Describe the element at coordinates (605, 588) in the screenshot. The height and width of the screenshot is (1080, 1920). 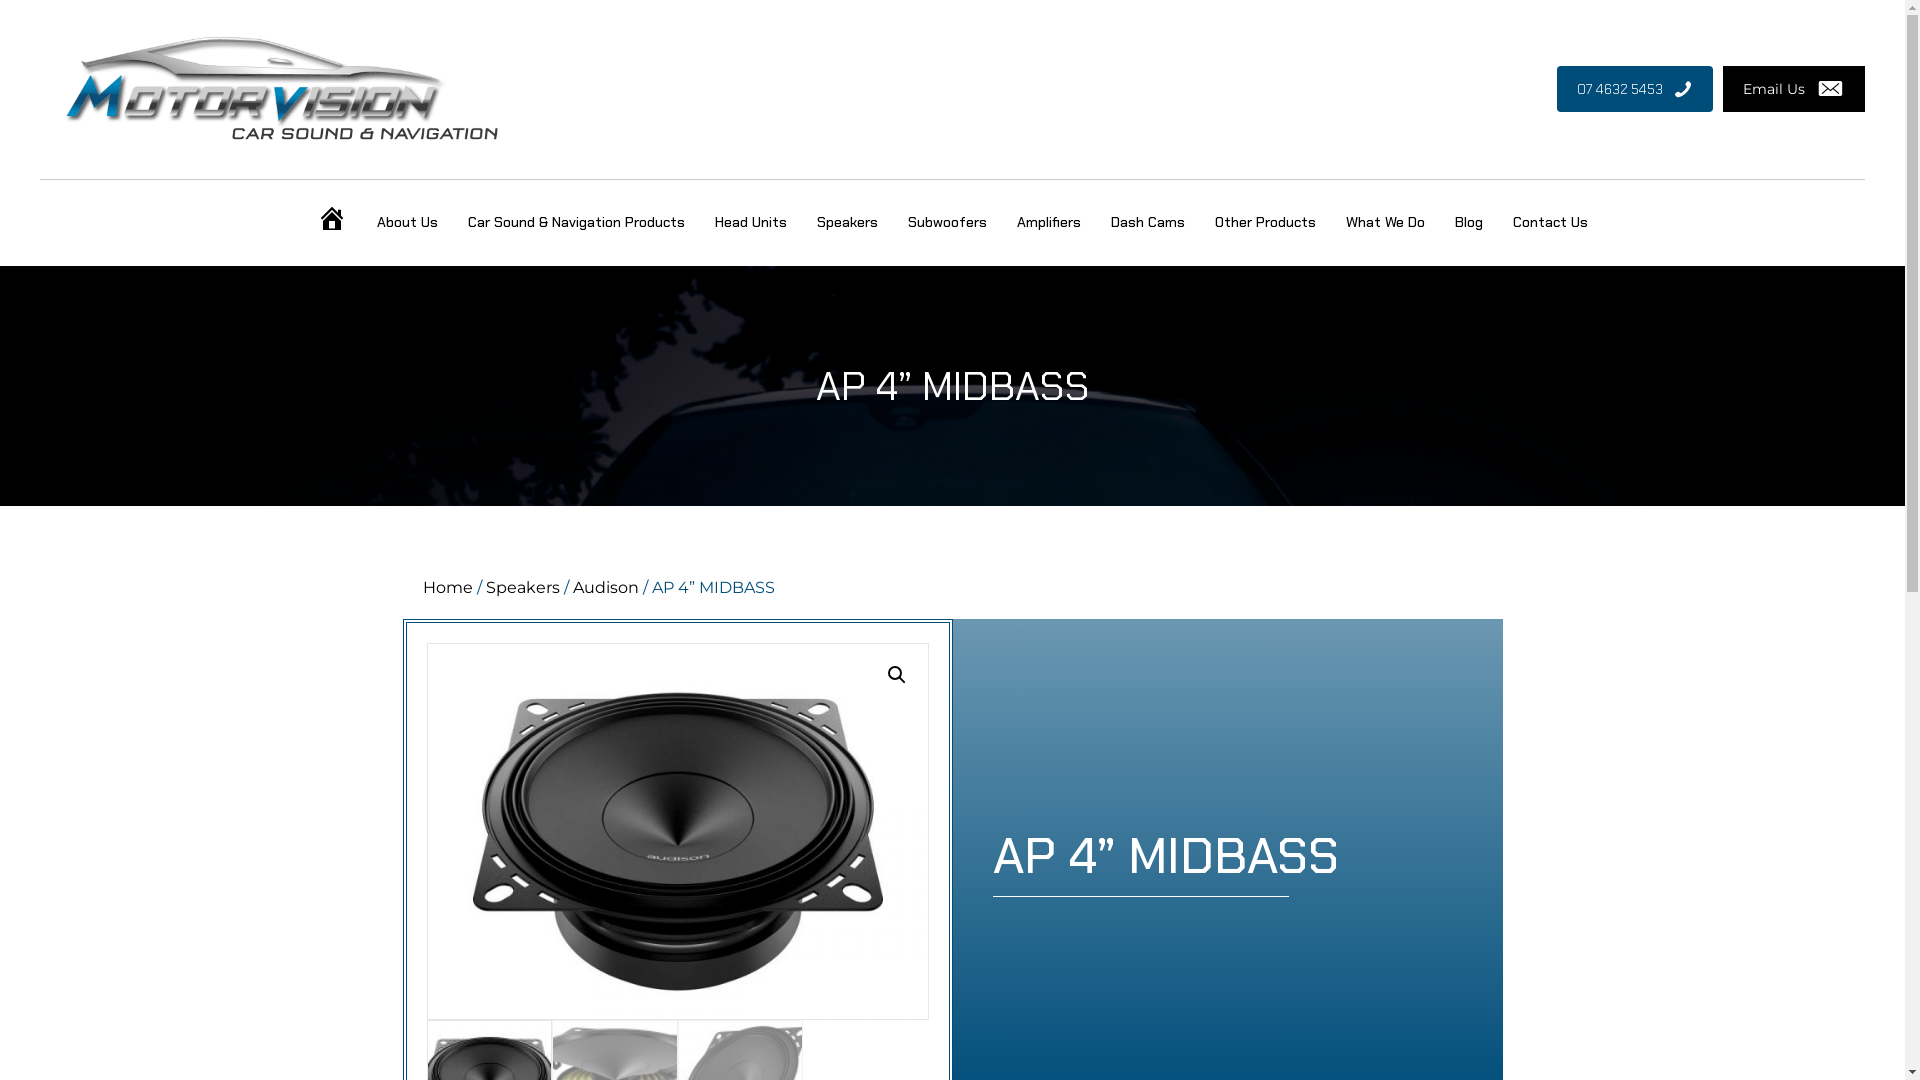
I see `Audison` at that location.